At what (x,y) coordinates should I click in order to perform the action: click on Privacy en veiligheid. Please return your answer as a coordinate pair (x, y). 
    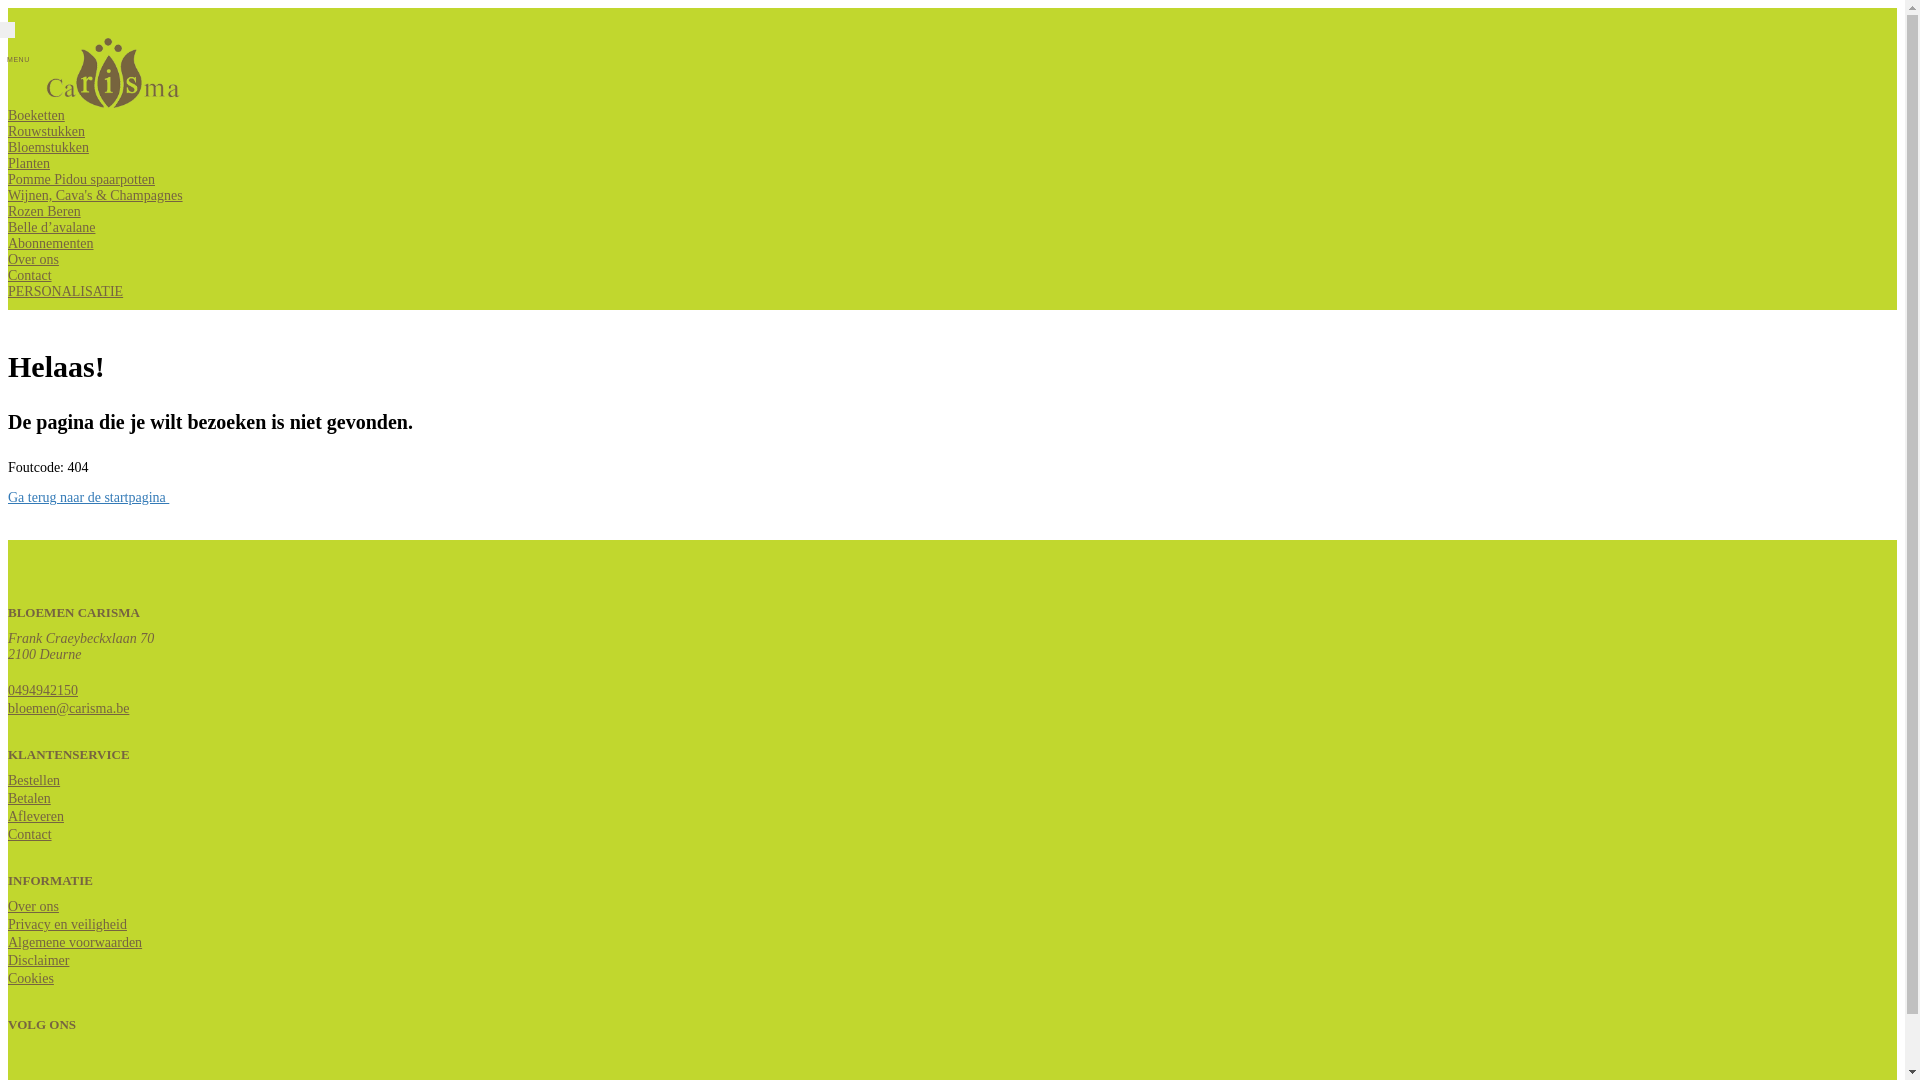
    Looking at the image, I should click on (68, 924).